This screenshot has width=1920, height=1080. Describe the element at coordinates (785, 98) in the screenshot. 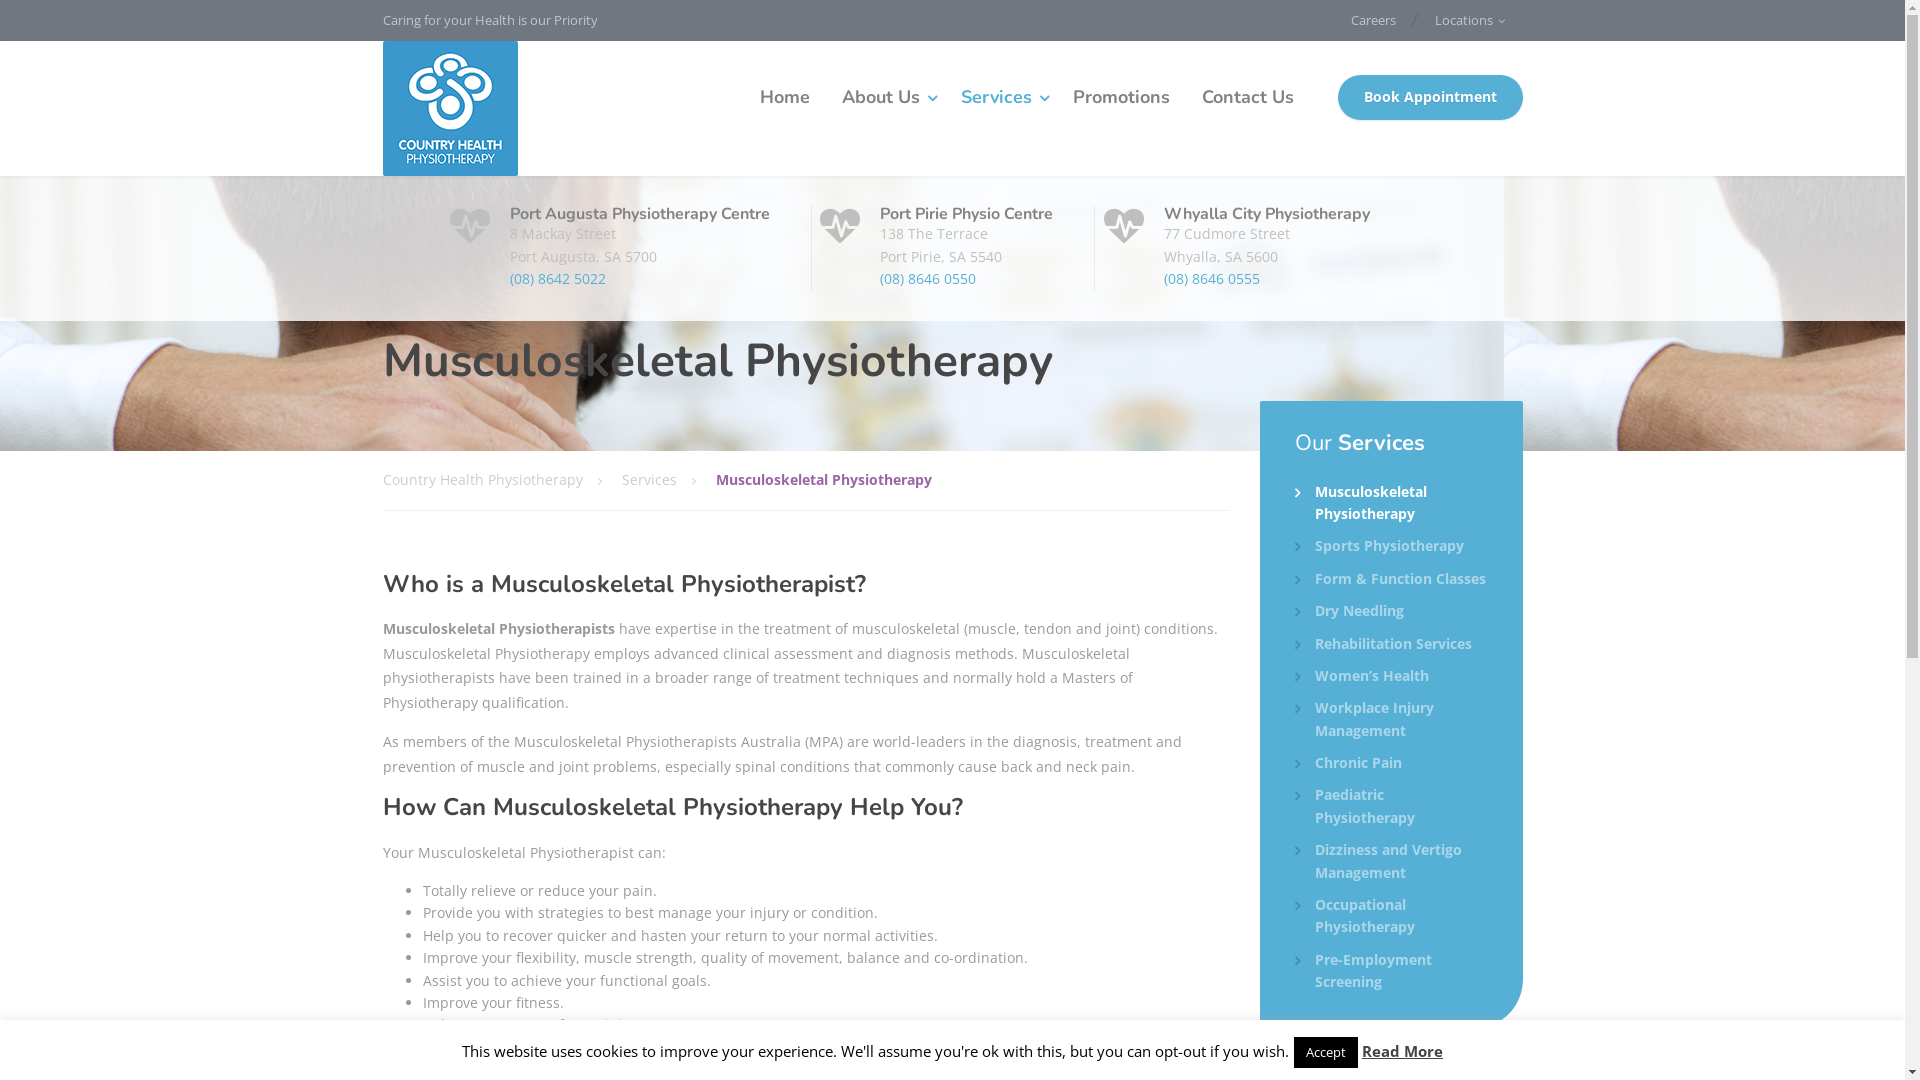

I see `Home` at that location.